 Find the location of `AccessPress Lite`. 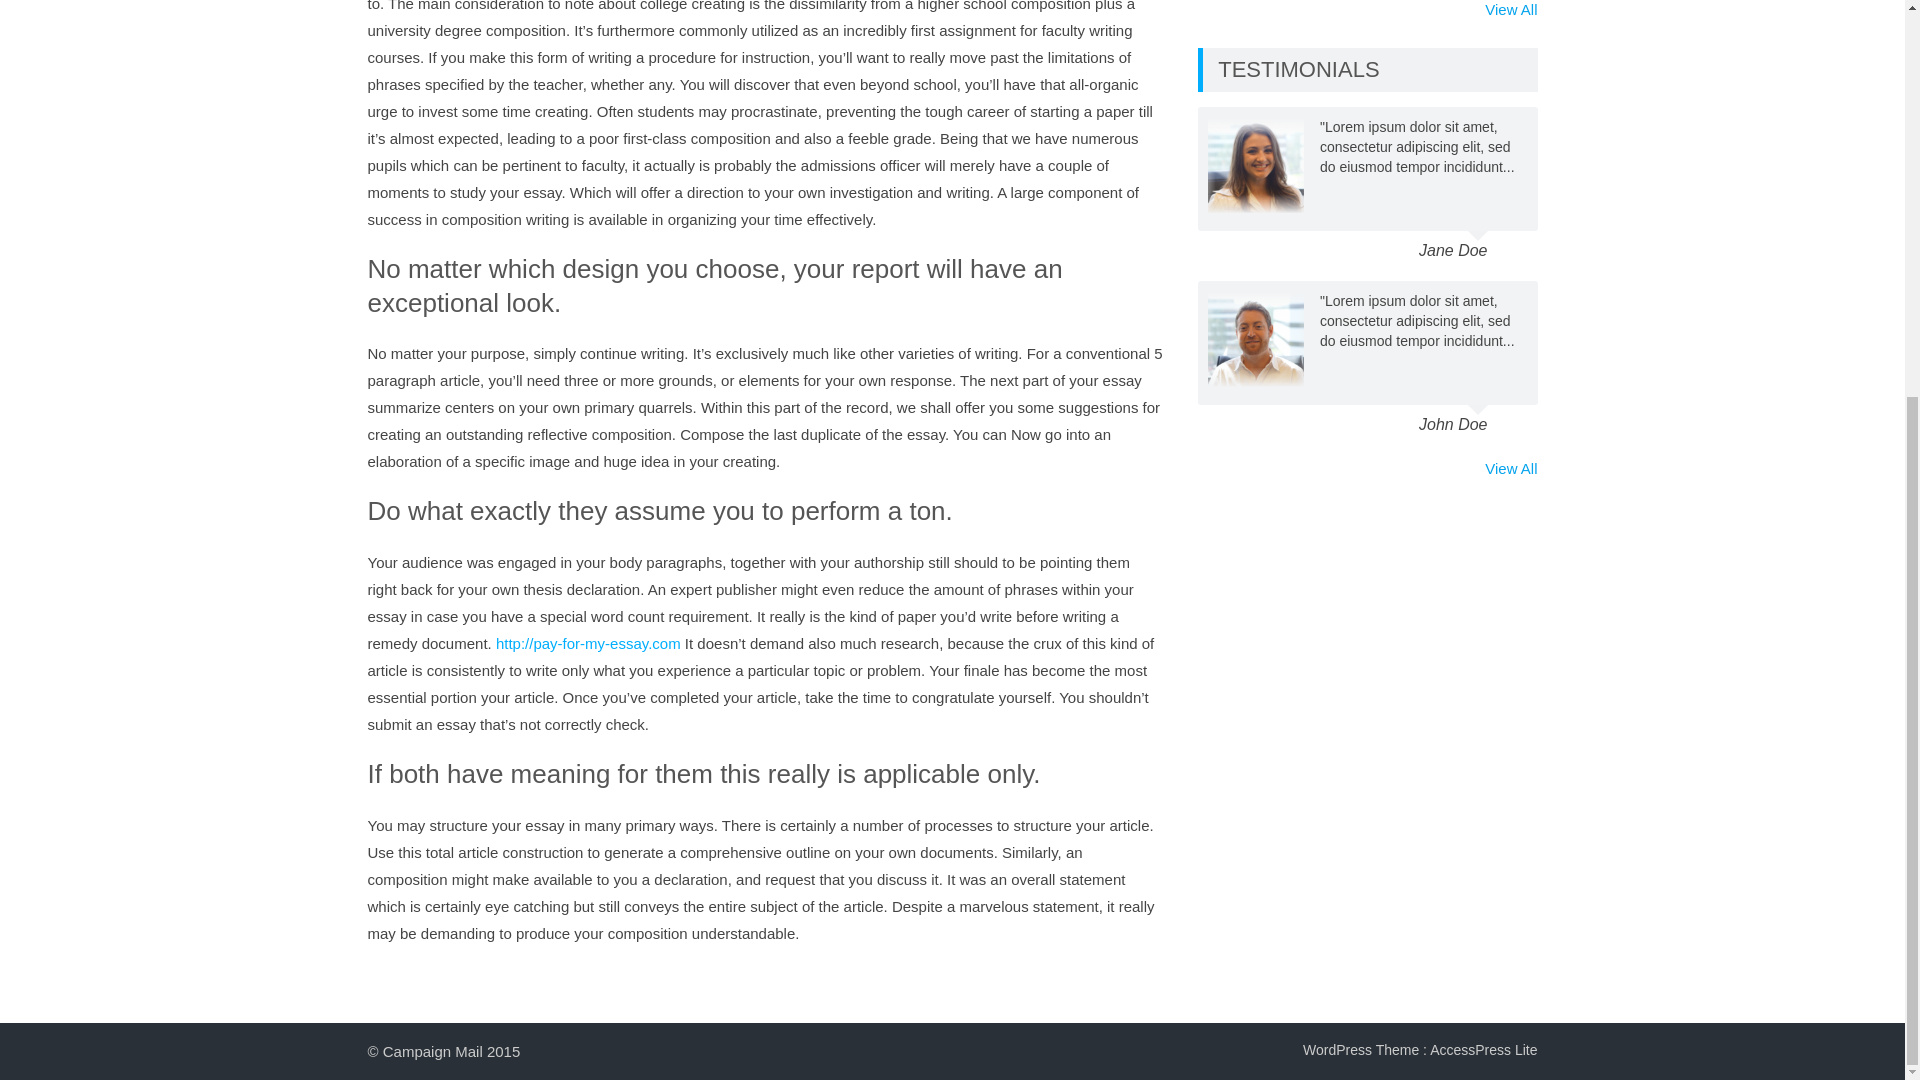

AccessPress Lite is located at coordinates (1484, 1050).